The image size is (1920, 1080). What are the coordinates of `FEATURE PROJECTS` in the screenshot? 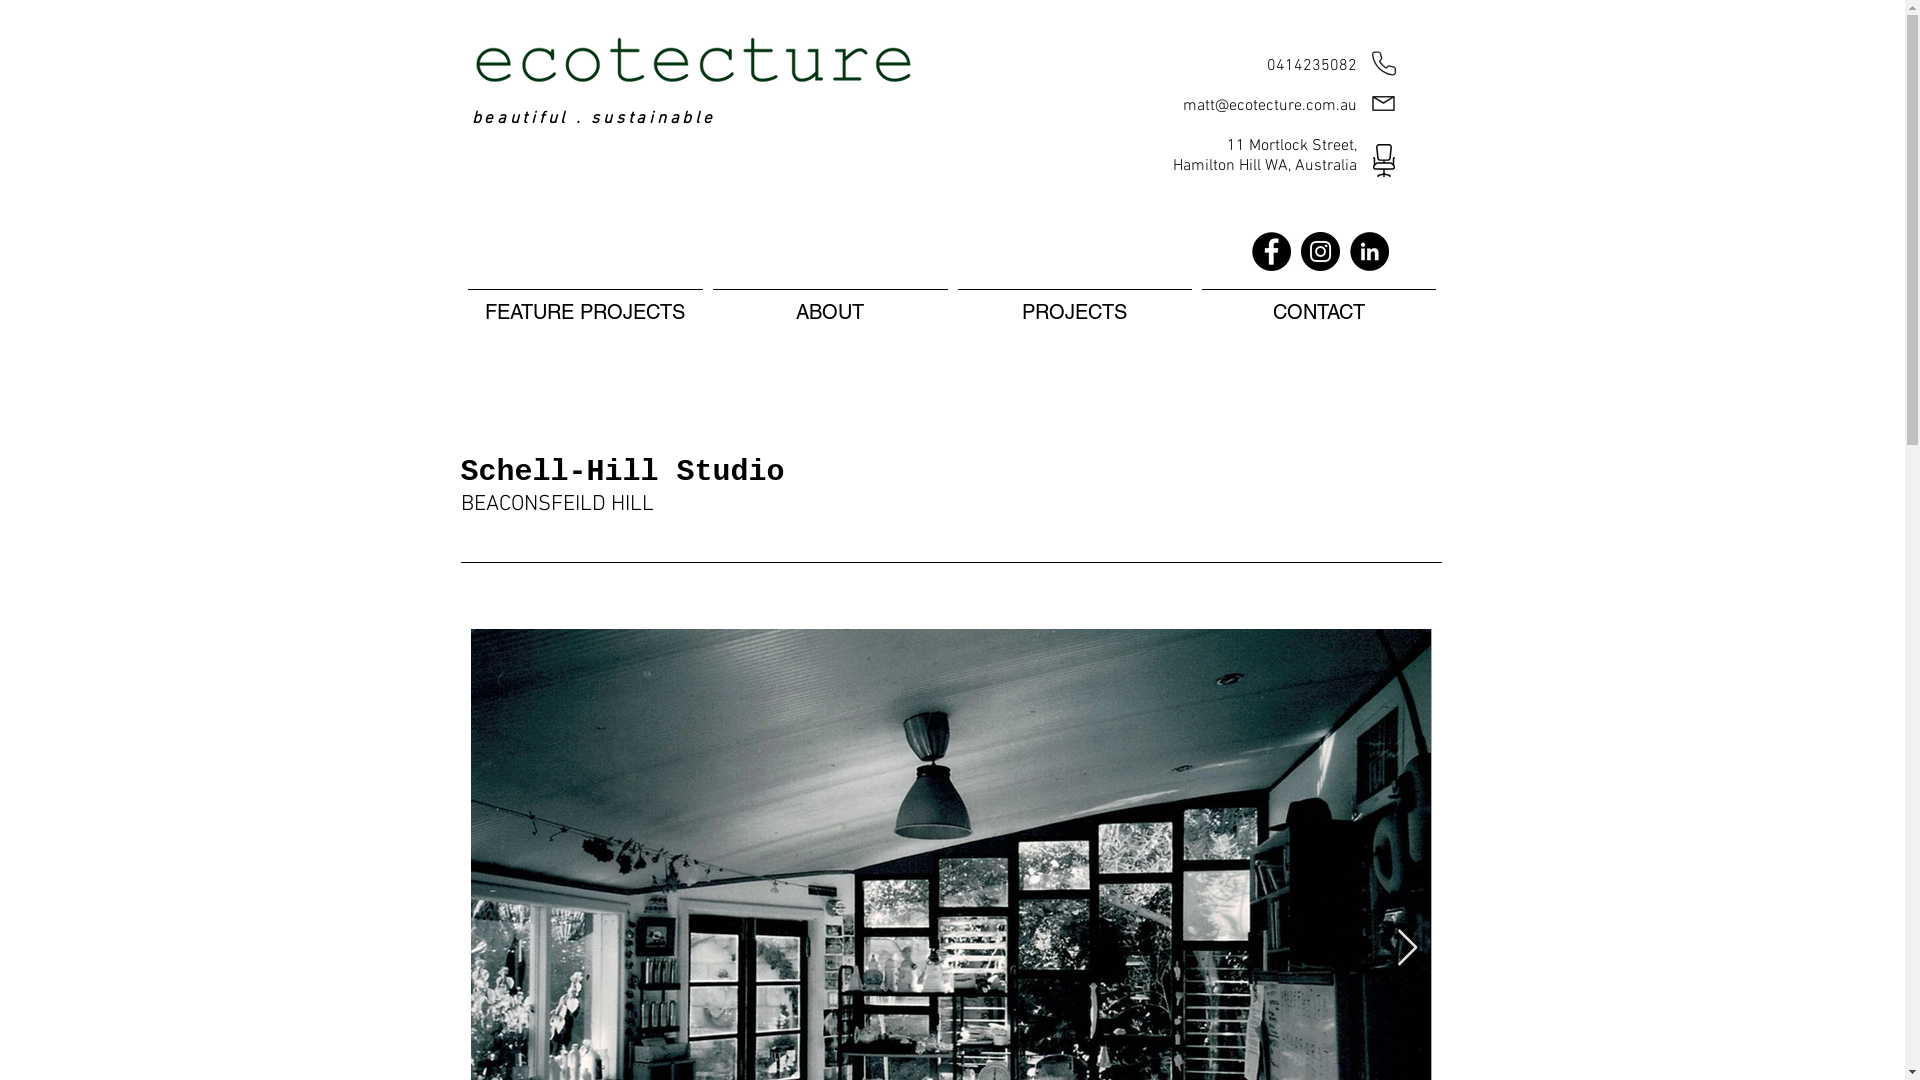 It's located at (584, 303).